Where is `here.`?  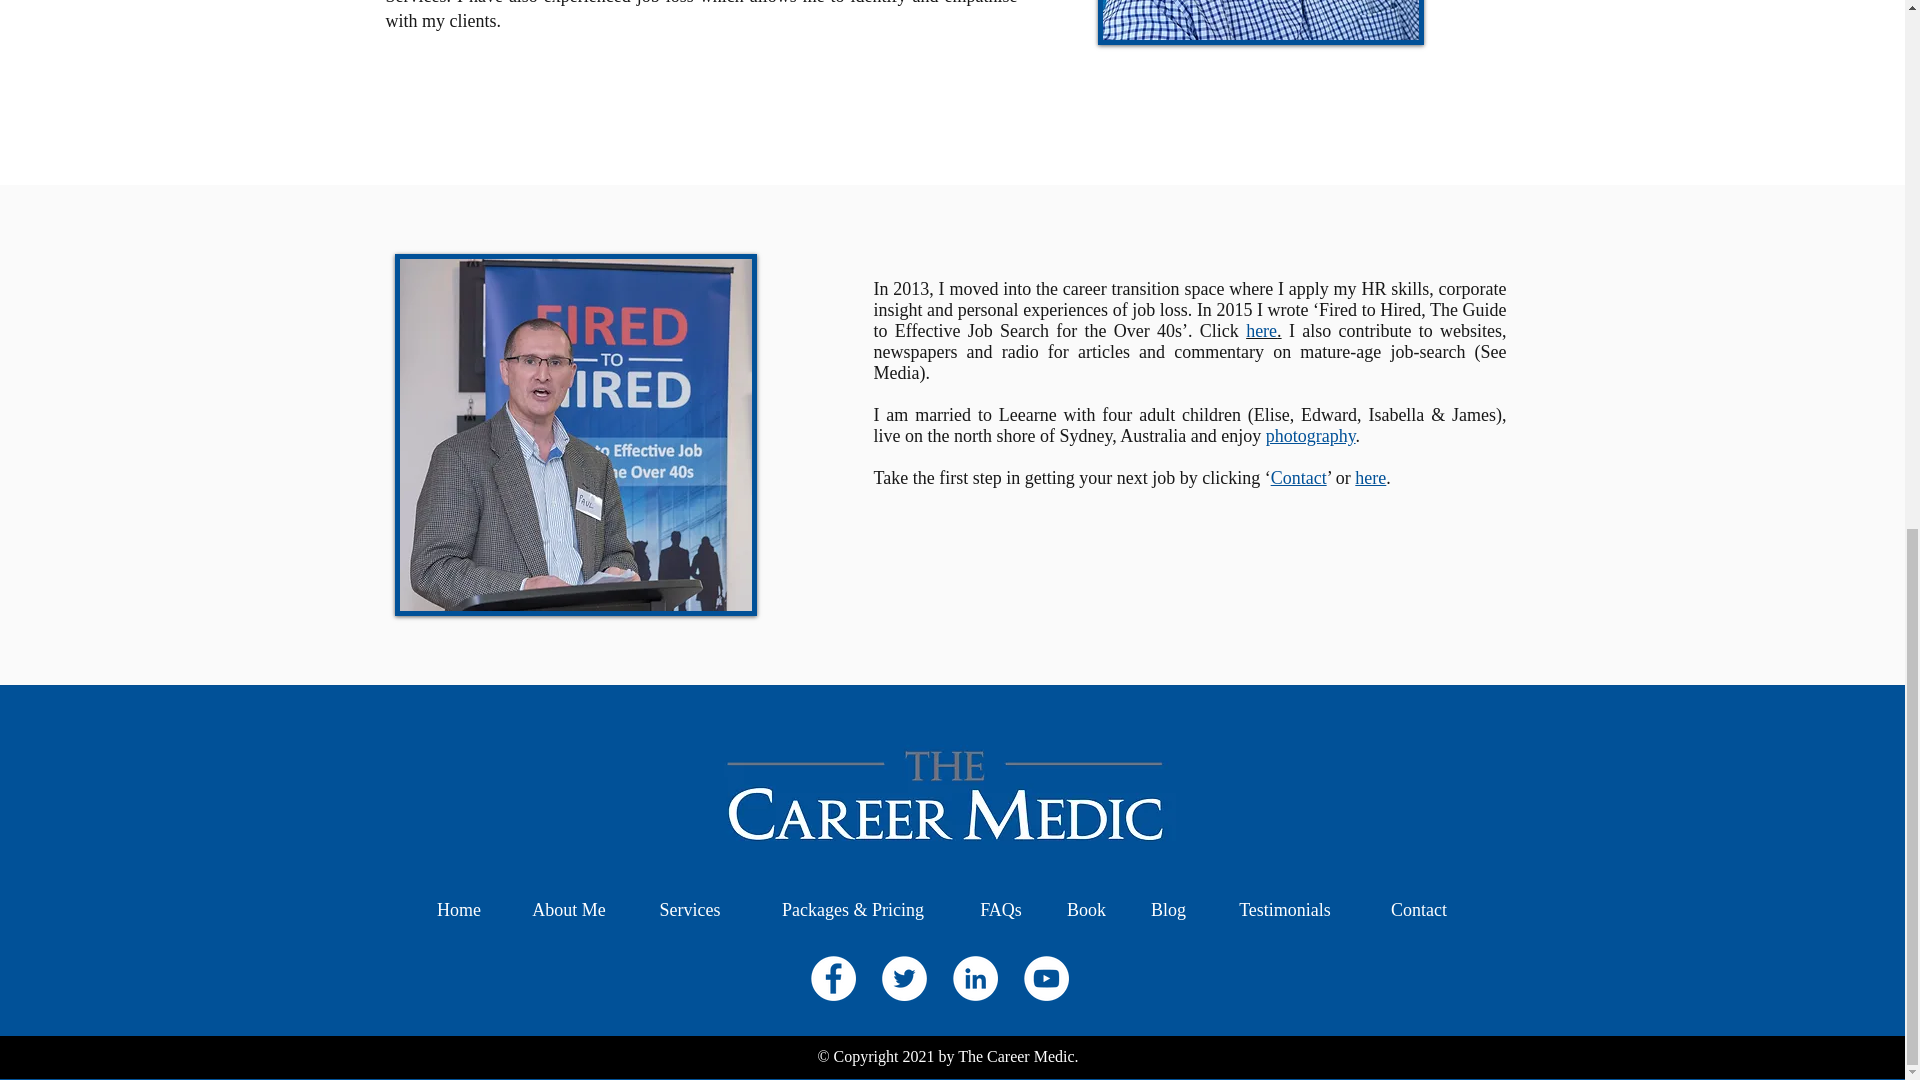 here. is located at coordinates (1263, 330).